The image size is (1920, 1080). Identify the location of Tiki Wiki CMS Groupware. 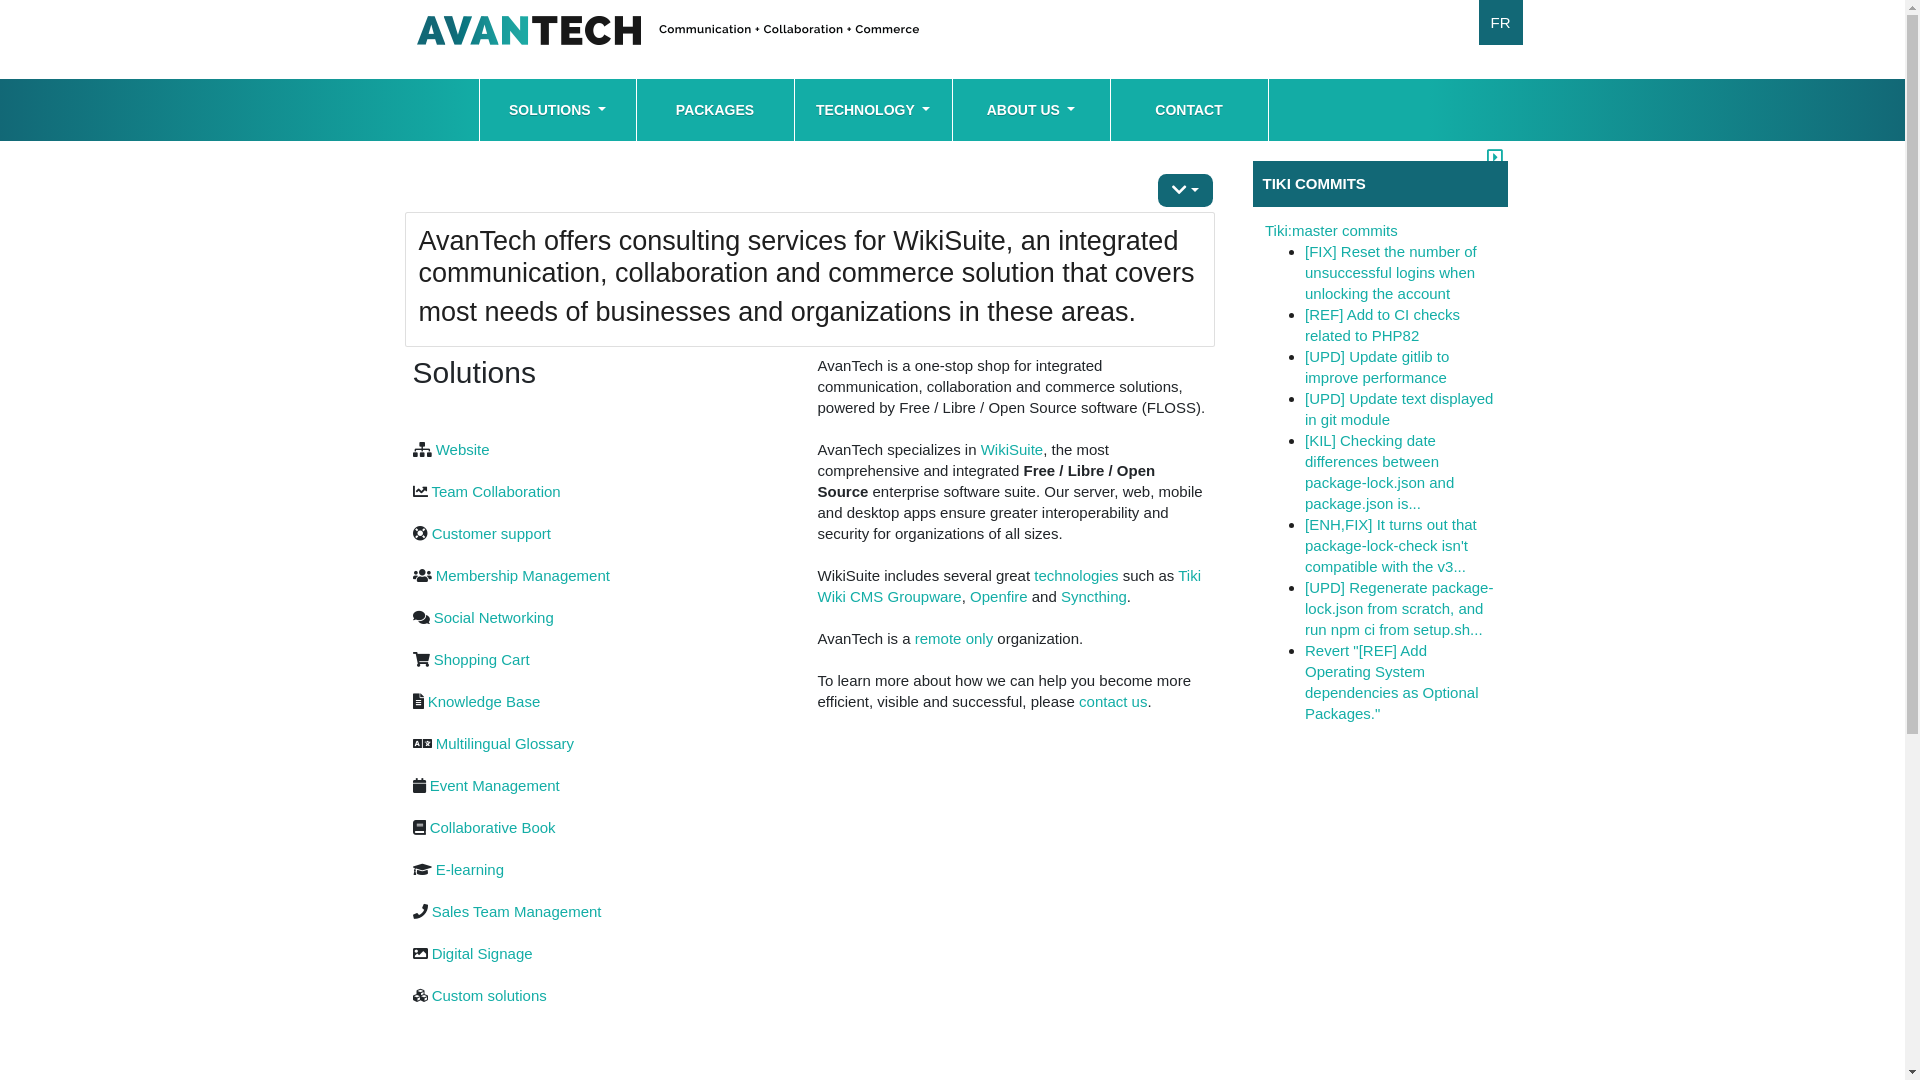
(1010, 586).